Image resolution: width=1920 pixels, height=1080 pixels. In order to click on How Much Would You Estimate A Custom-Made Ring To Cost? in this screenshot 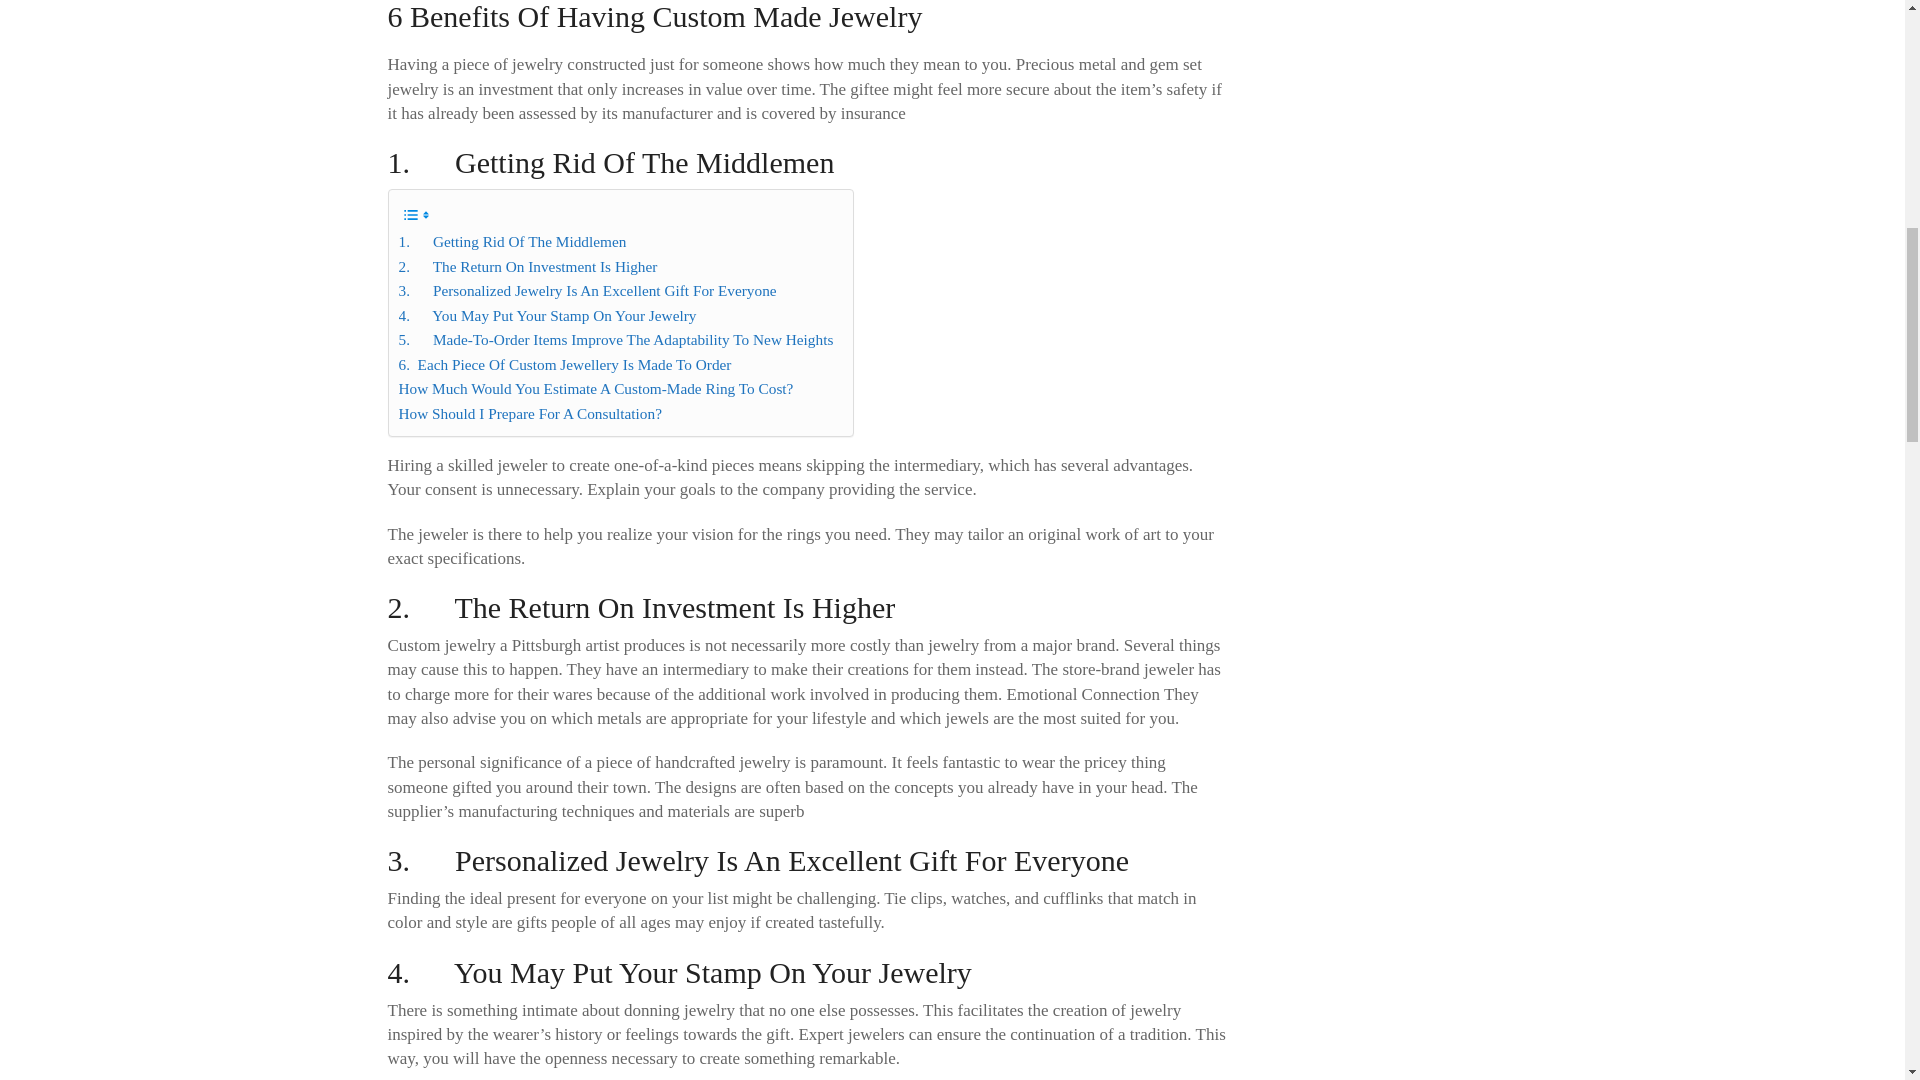, I will do `click(594, 388)`.